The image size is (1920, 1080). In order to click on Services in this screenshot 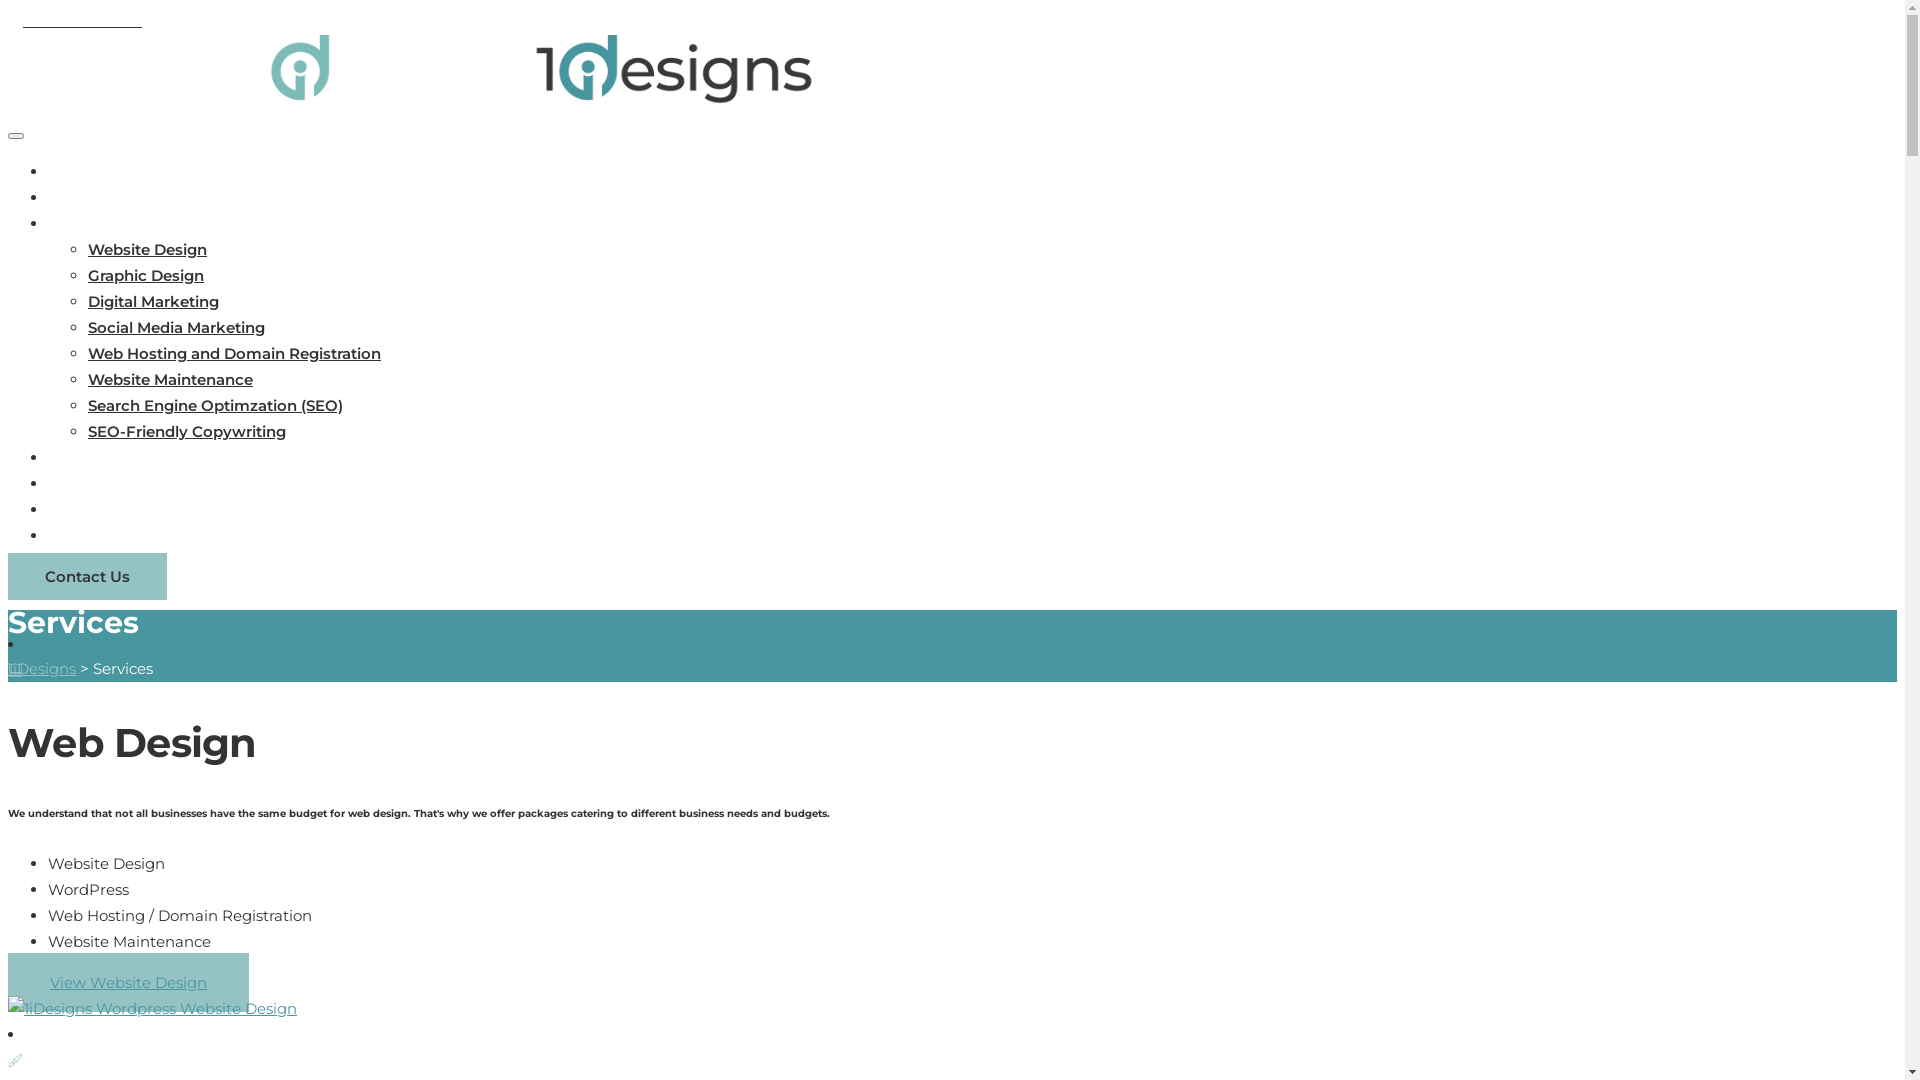, I will do `click(80, 224)`.